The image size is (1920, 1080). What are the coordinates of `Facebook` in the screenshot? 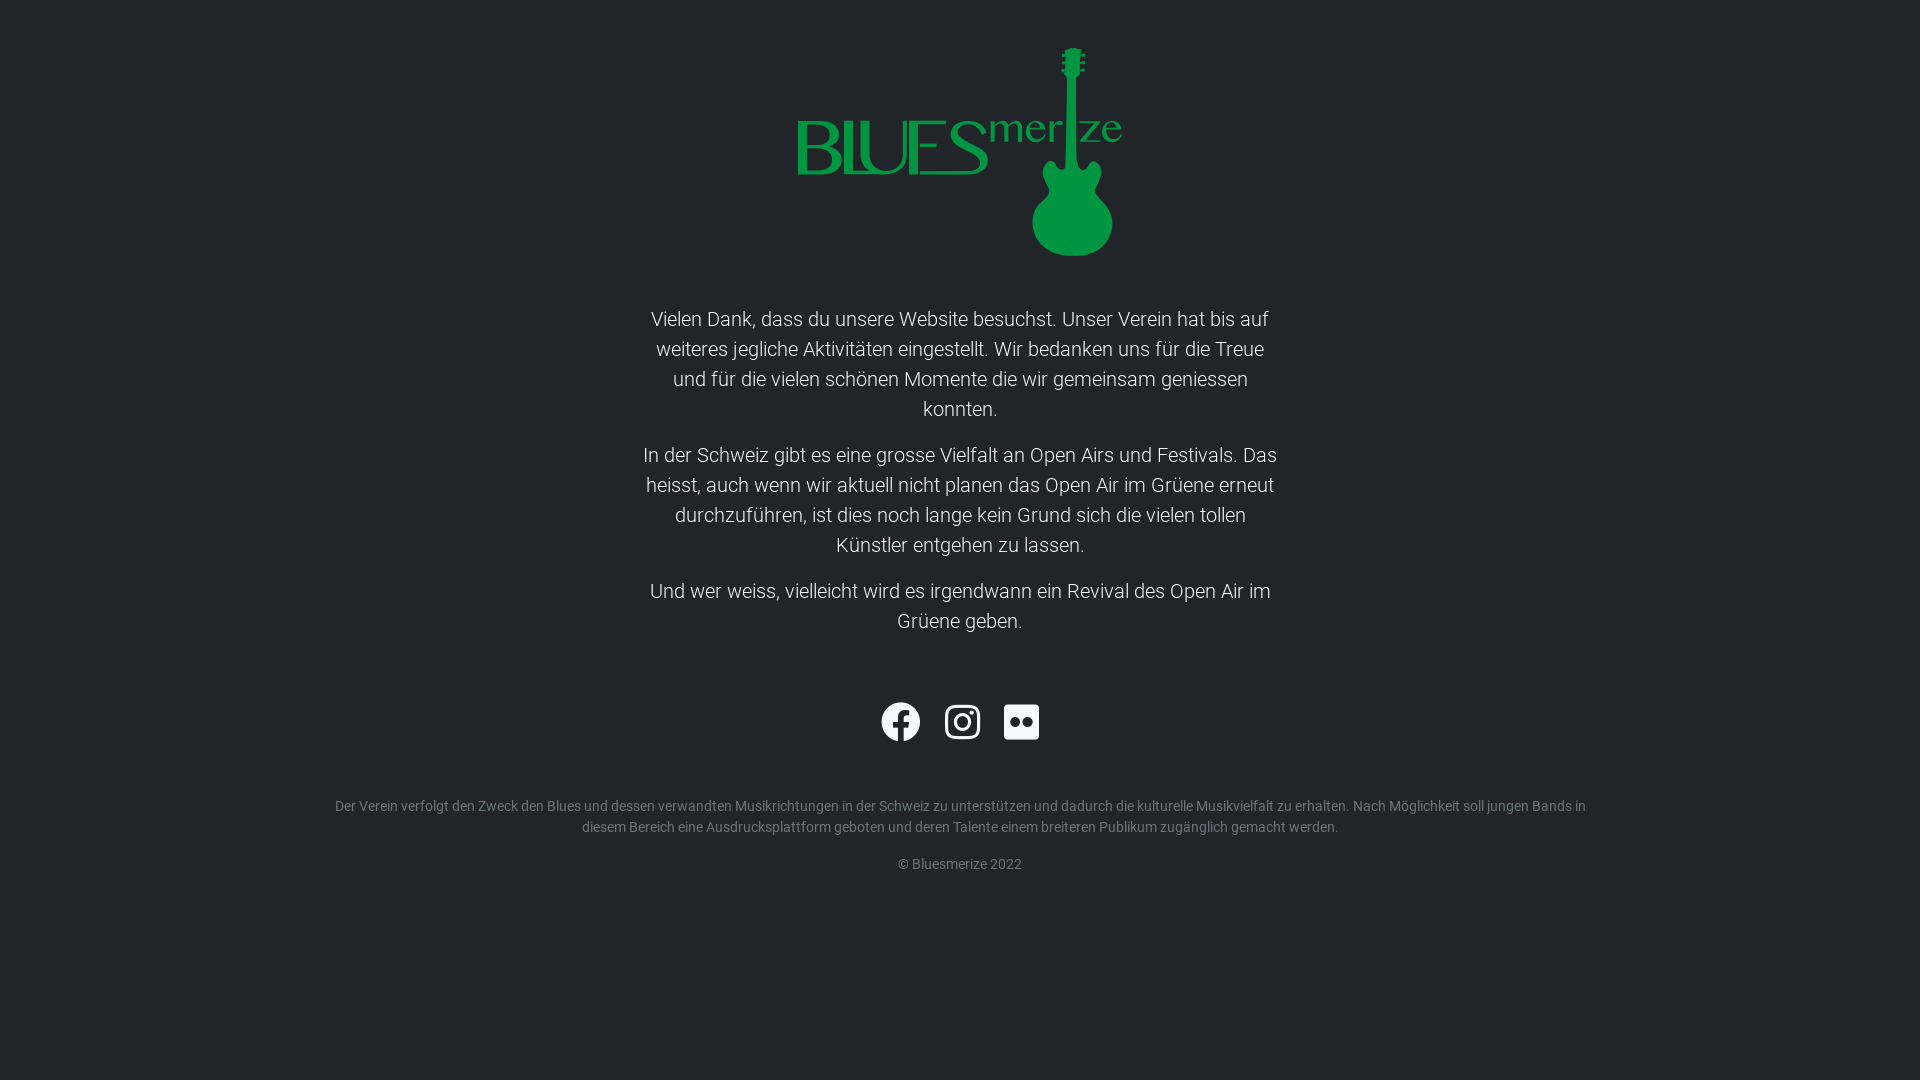 It's located at (901, 724).